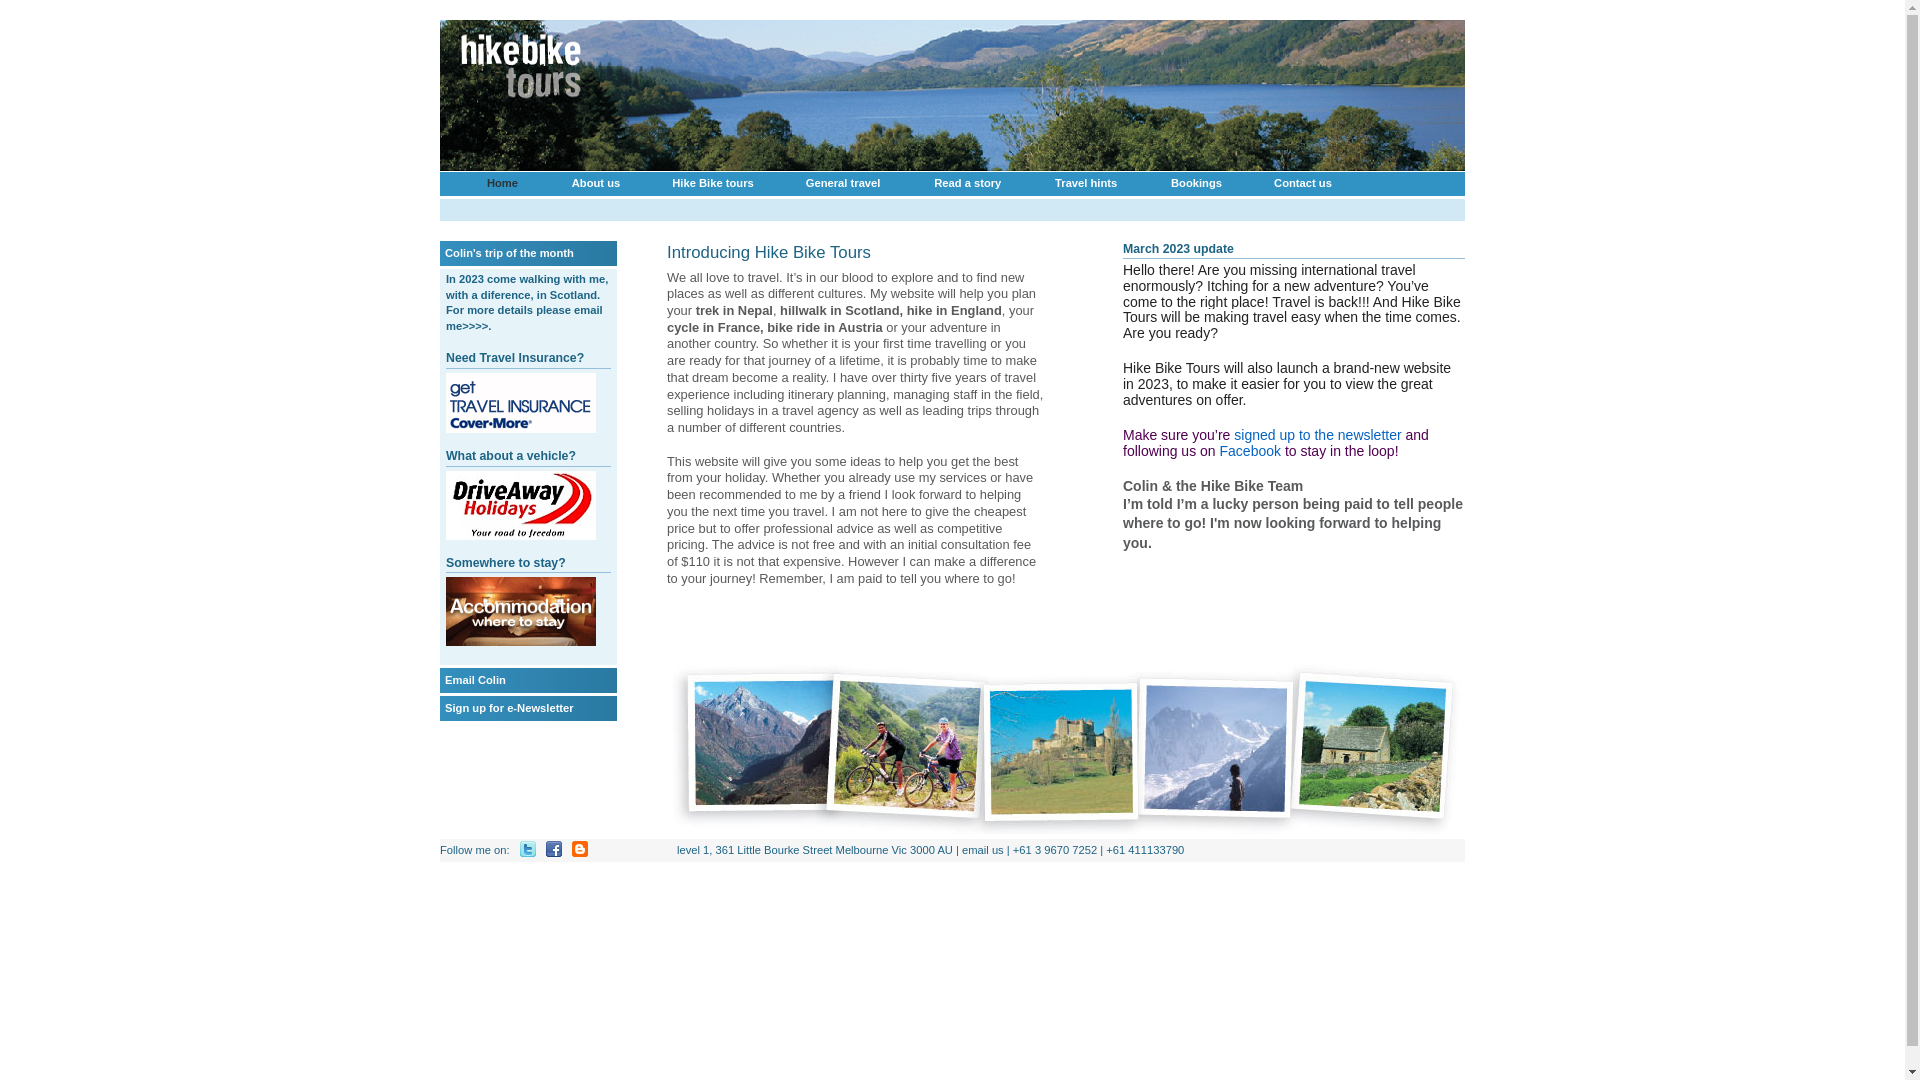 The image size is (1920, 1080). I want to click on signed up to the newsletter, so click(1318, 435).